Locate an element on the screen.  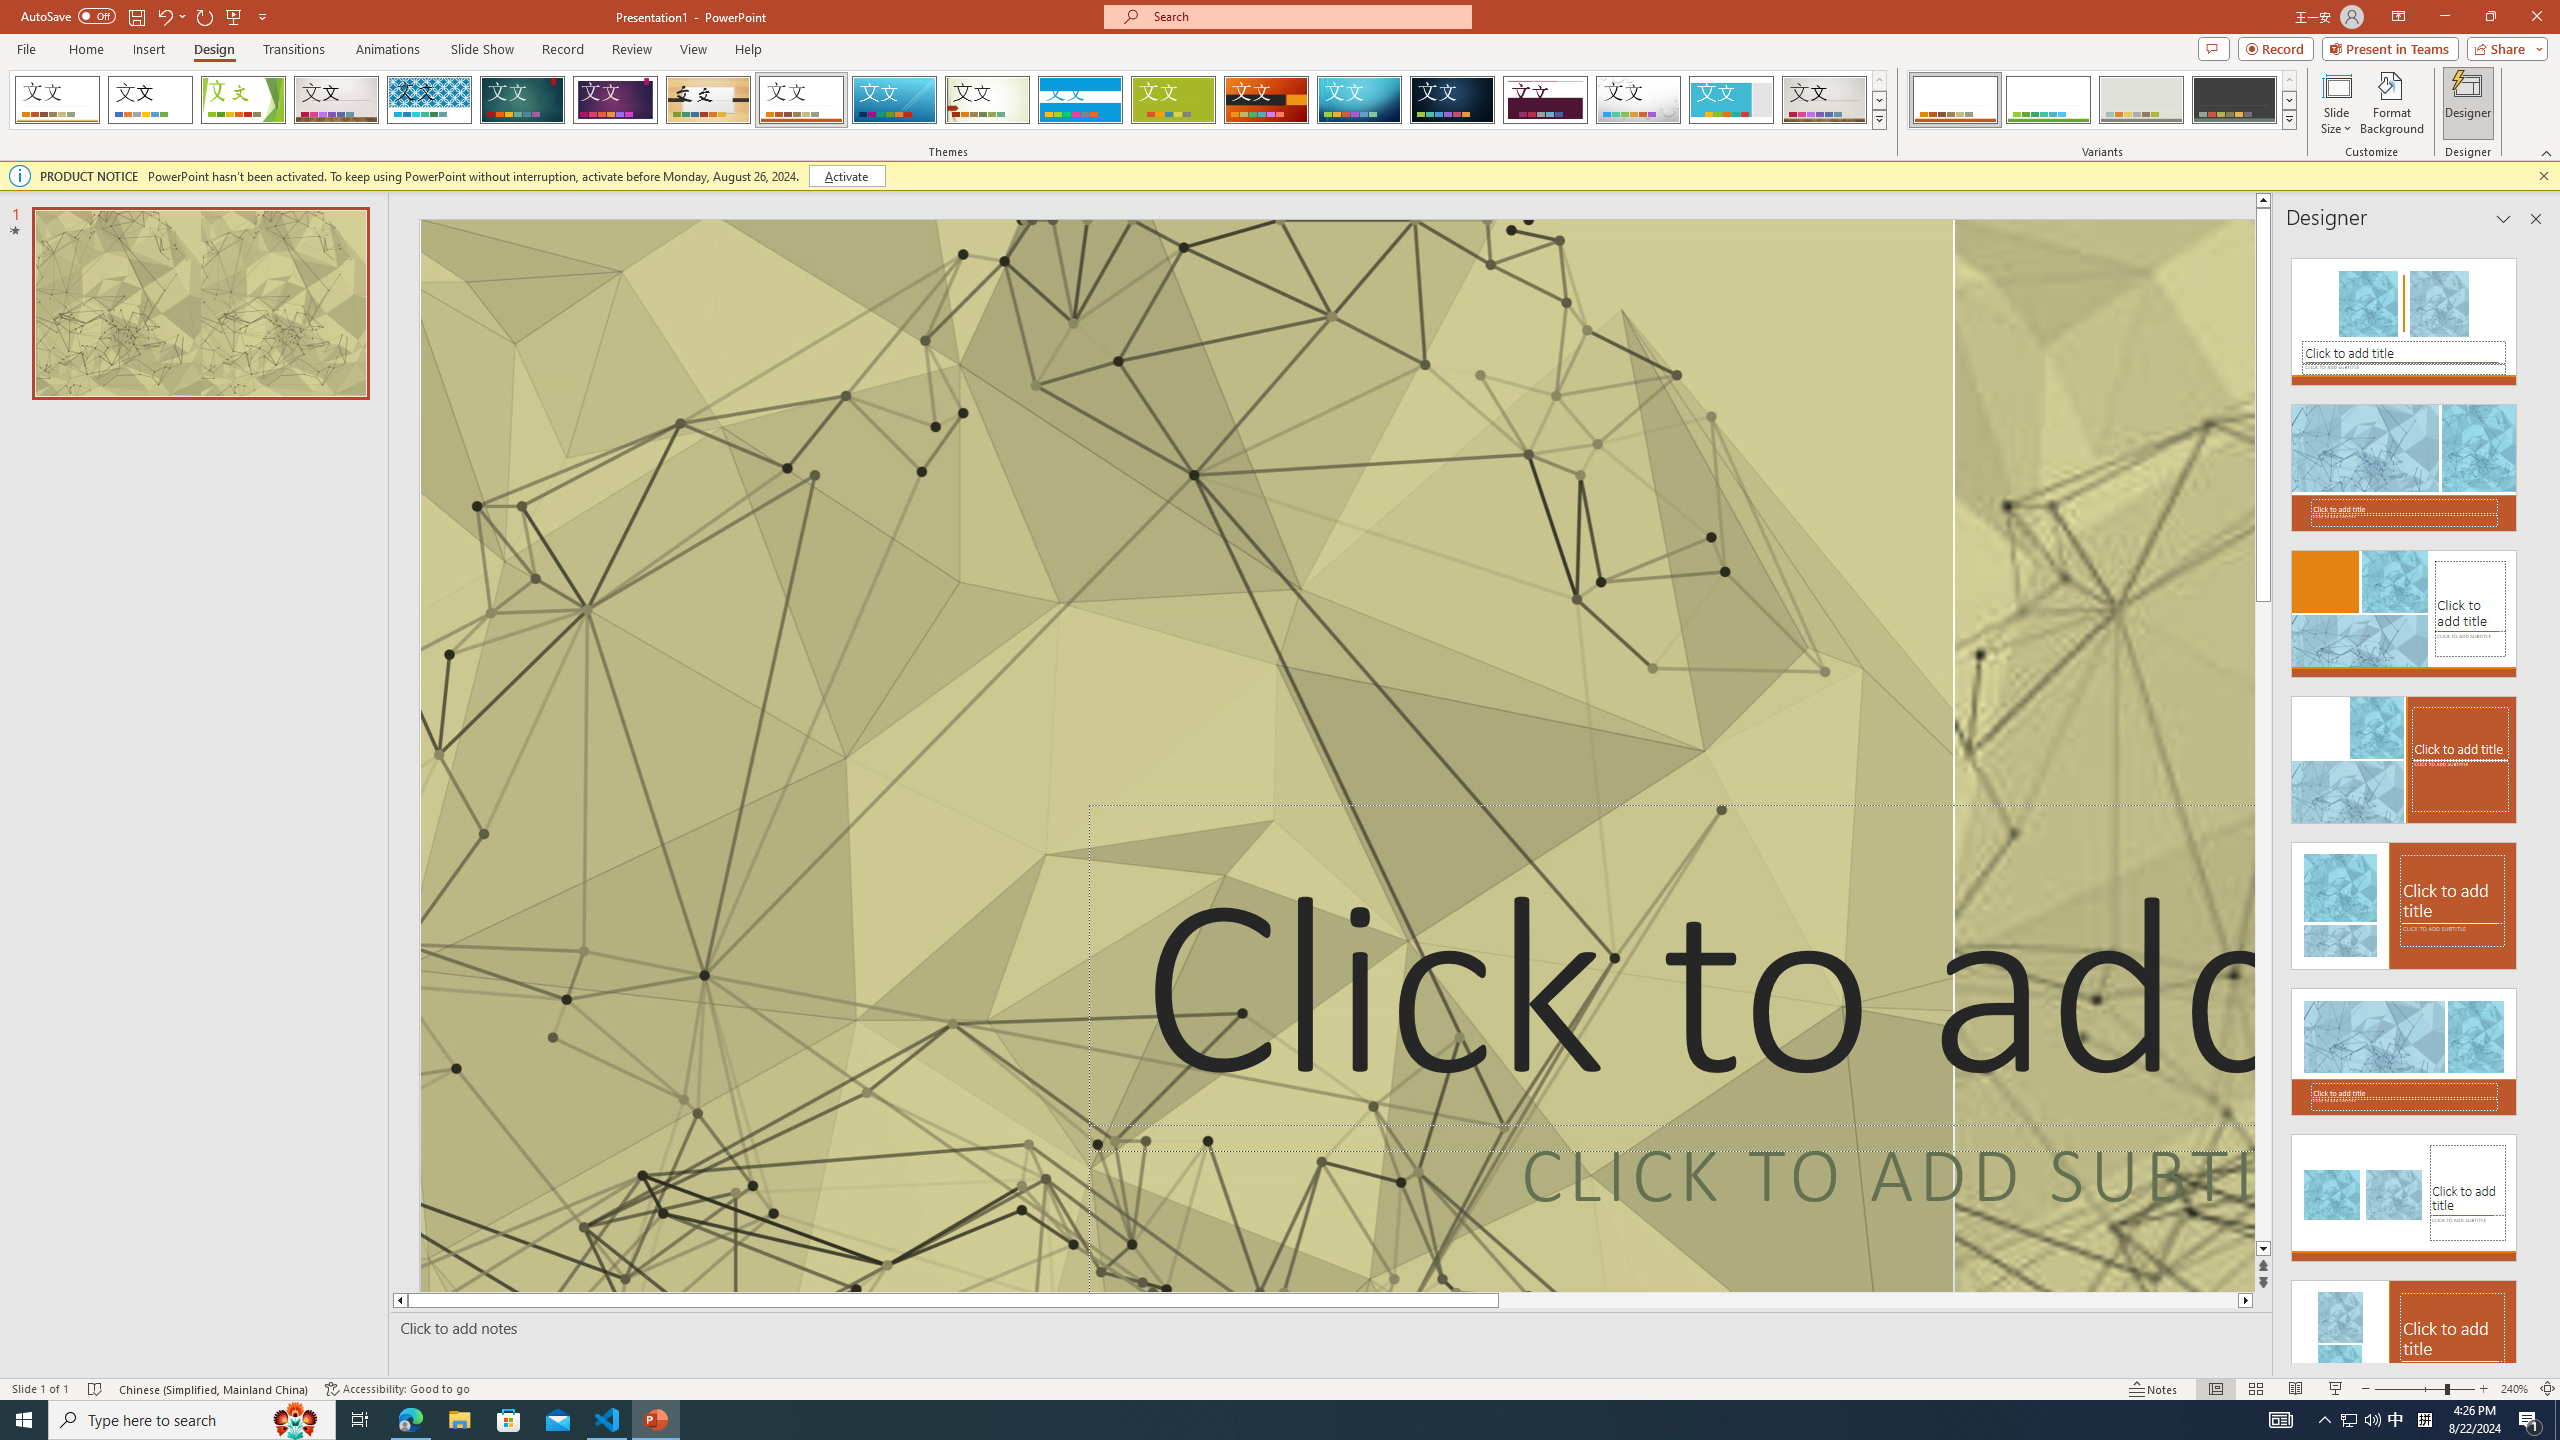
Format Background is located at coordinates (2392, 103).